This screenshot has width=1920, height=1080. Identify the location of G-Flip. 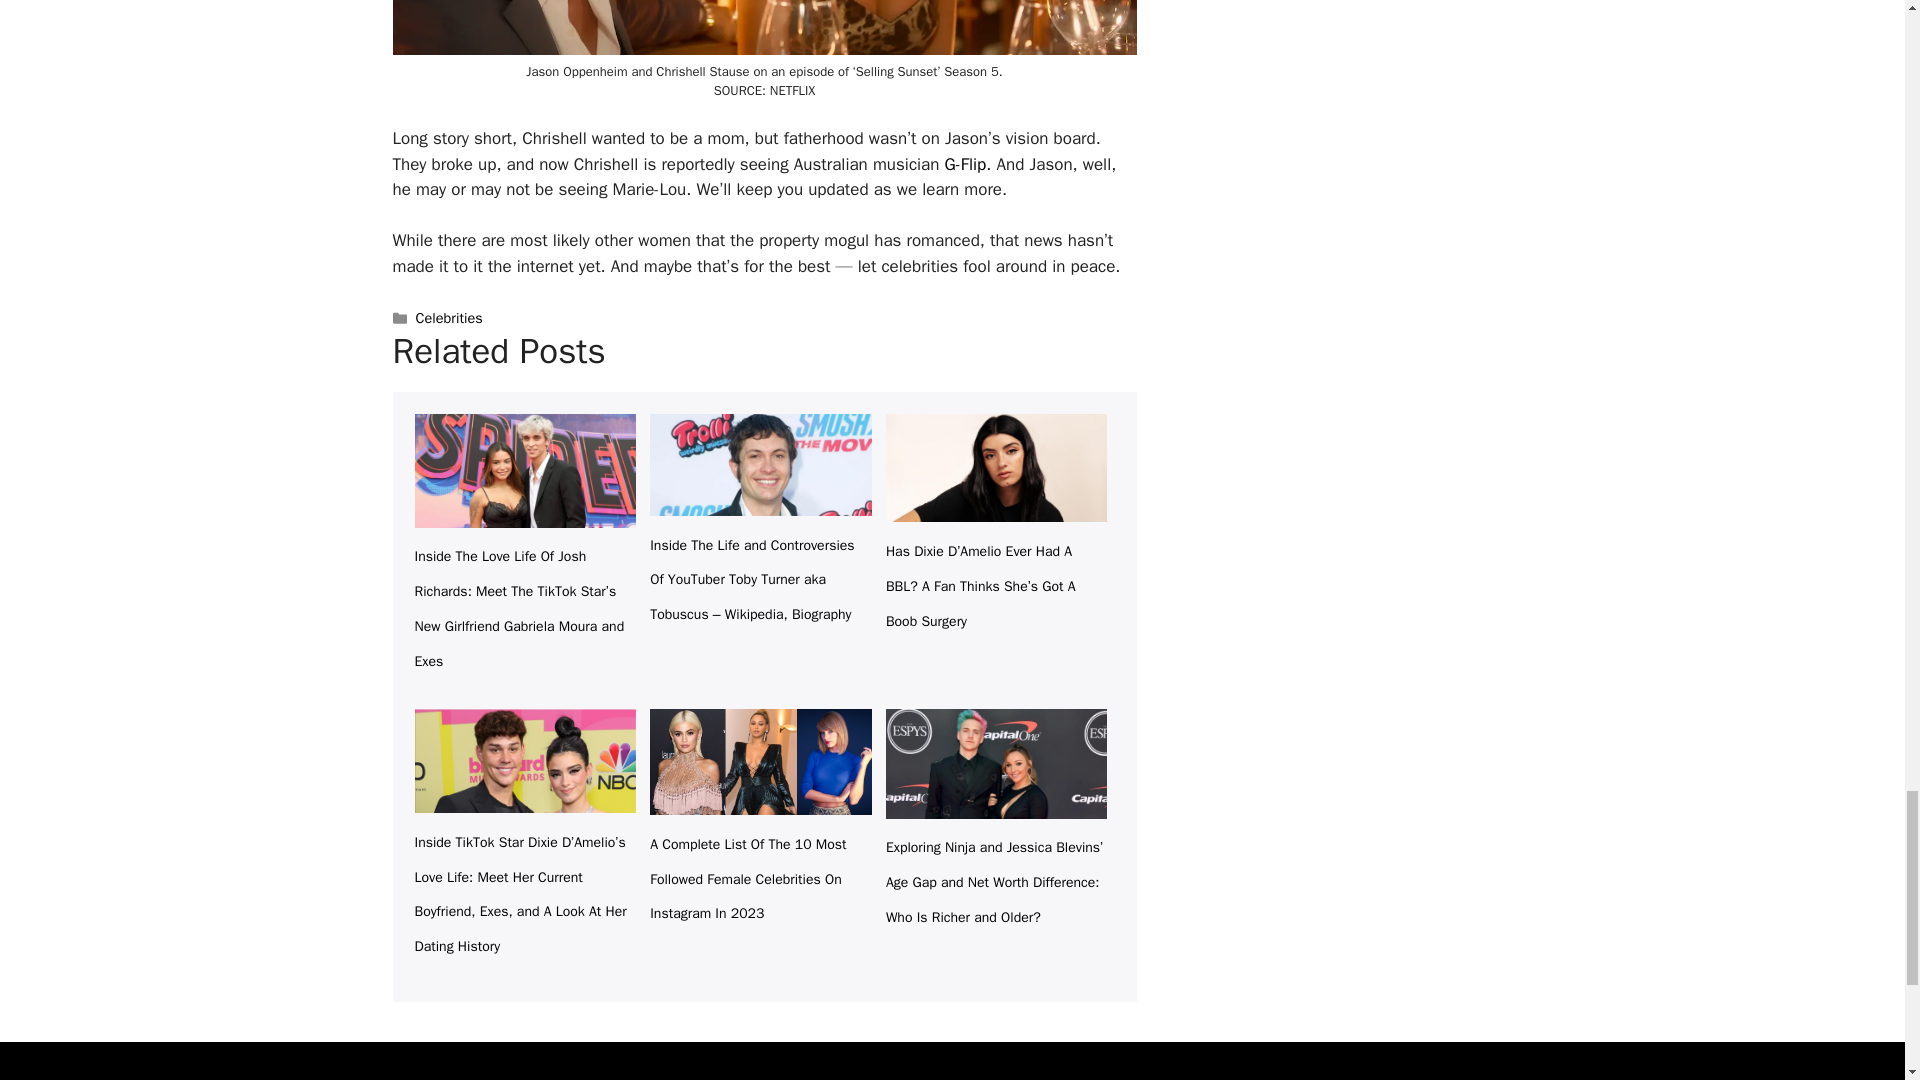
(965, 164).